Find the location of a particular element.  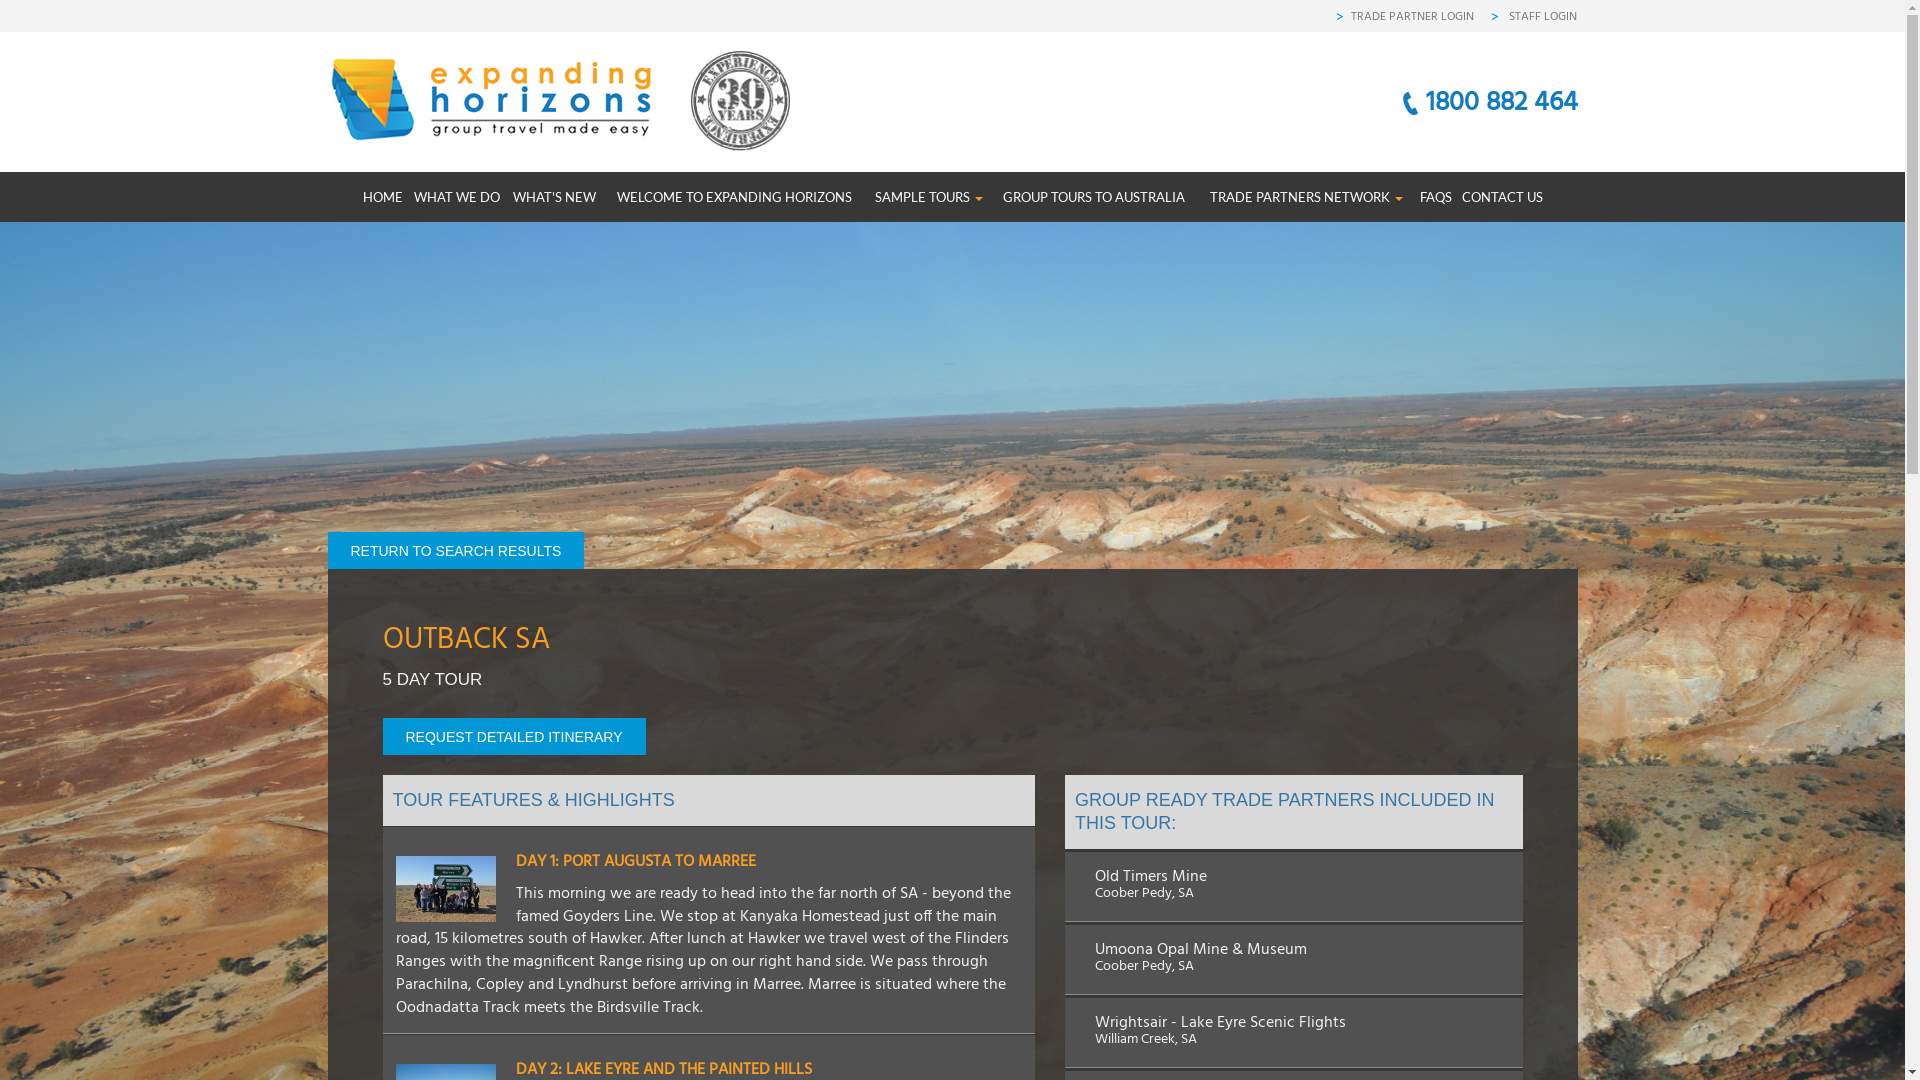

GROUP TOURS TO AUSTRALIA is located at coordinates (1093, 197).